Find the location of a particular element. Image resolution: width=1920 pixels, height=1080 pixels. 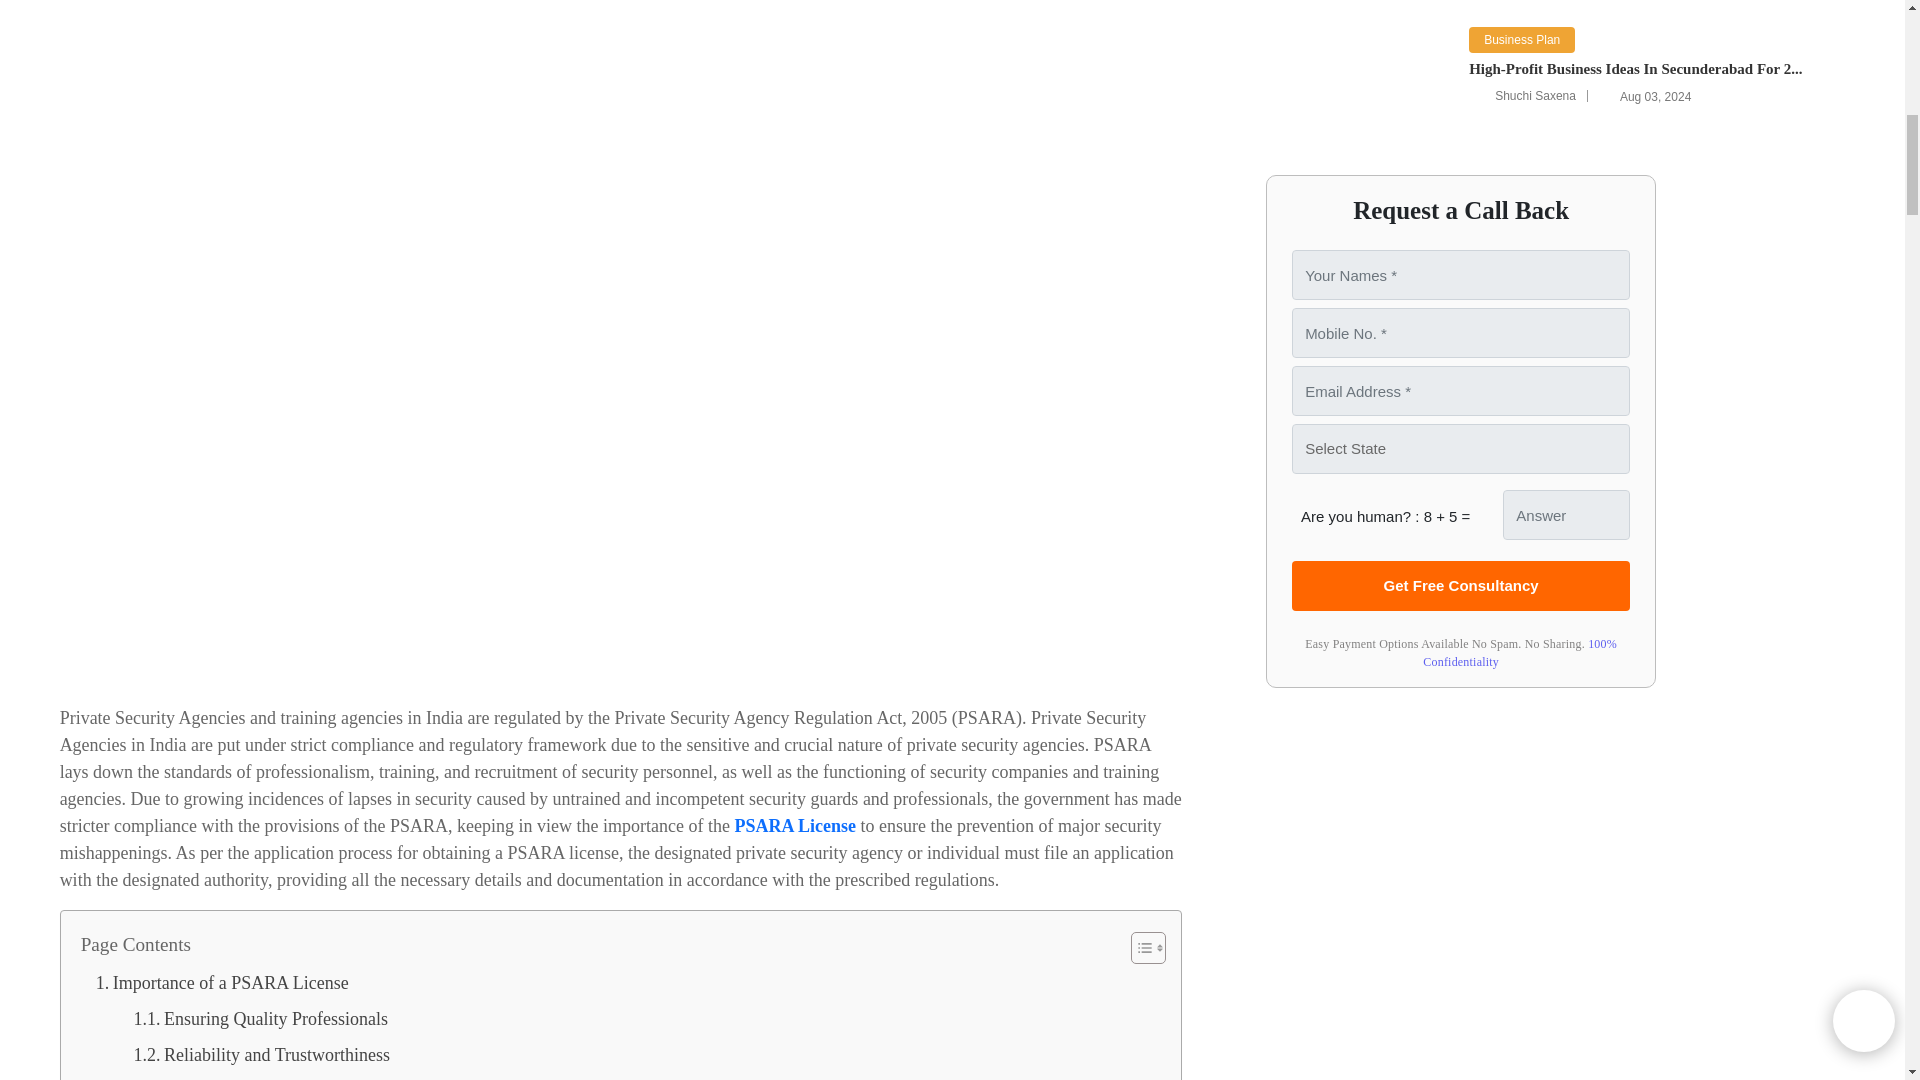

Importance of a PSARA License is located at coordinates (222, 983).